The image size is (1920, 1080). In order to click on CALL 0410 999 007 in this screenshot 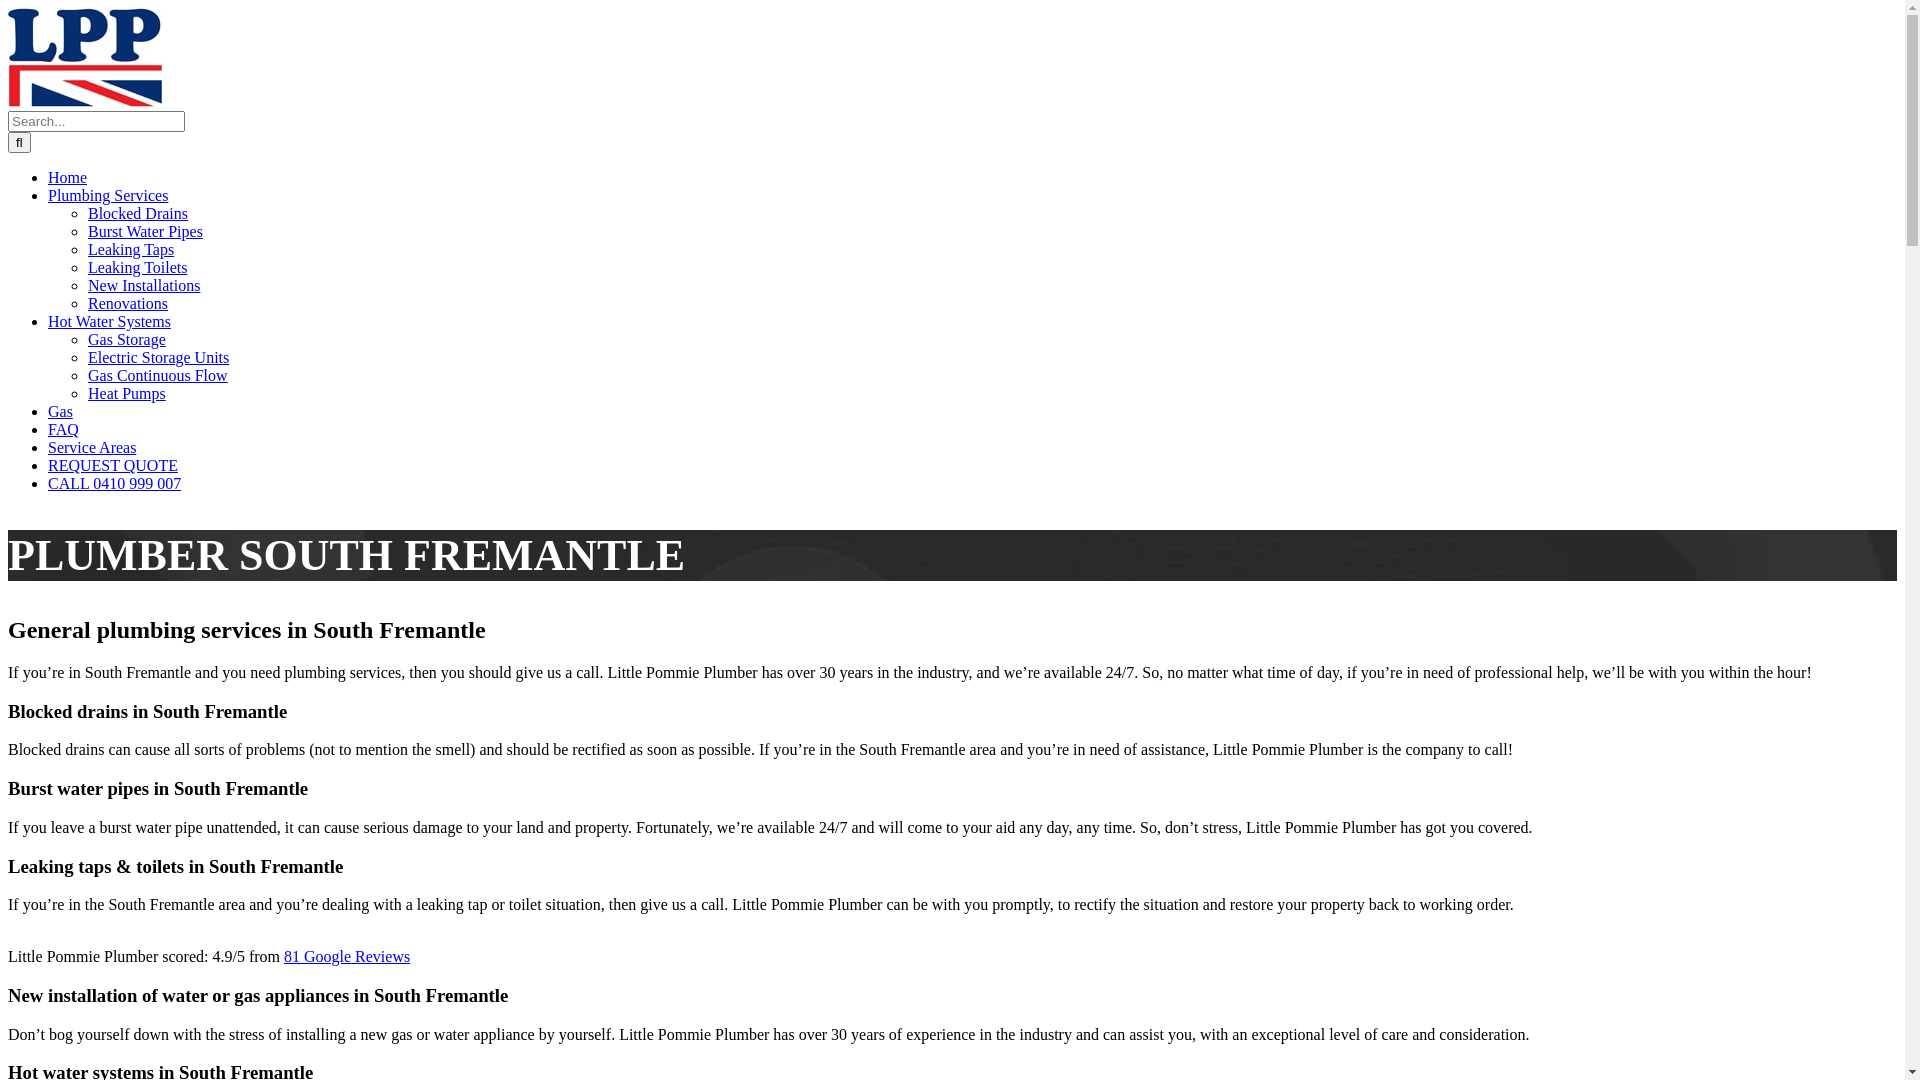, I will do `click(114, 484)`.